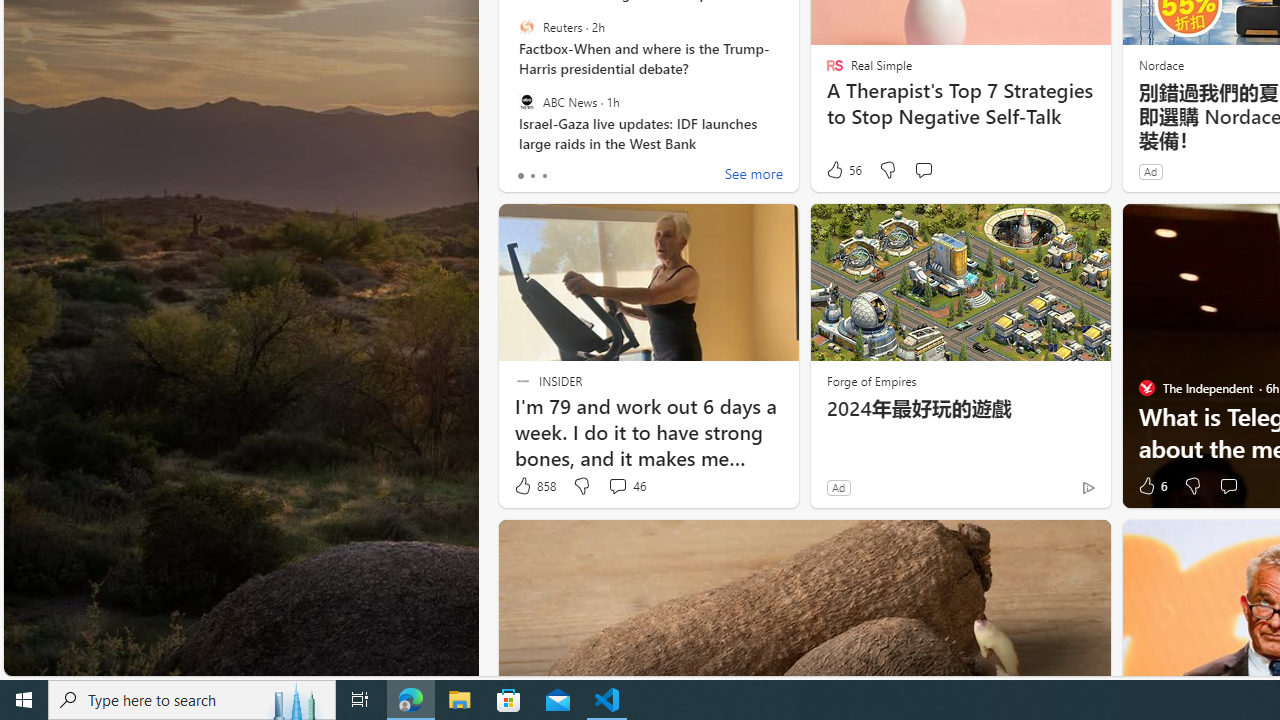  I want to click on View comments 46 Comment, so click(626, 486).